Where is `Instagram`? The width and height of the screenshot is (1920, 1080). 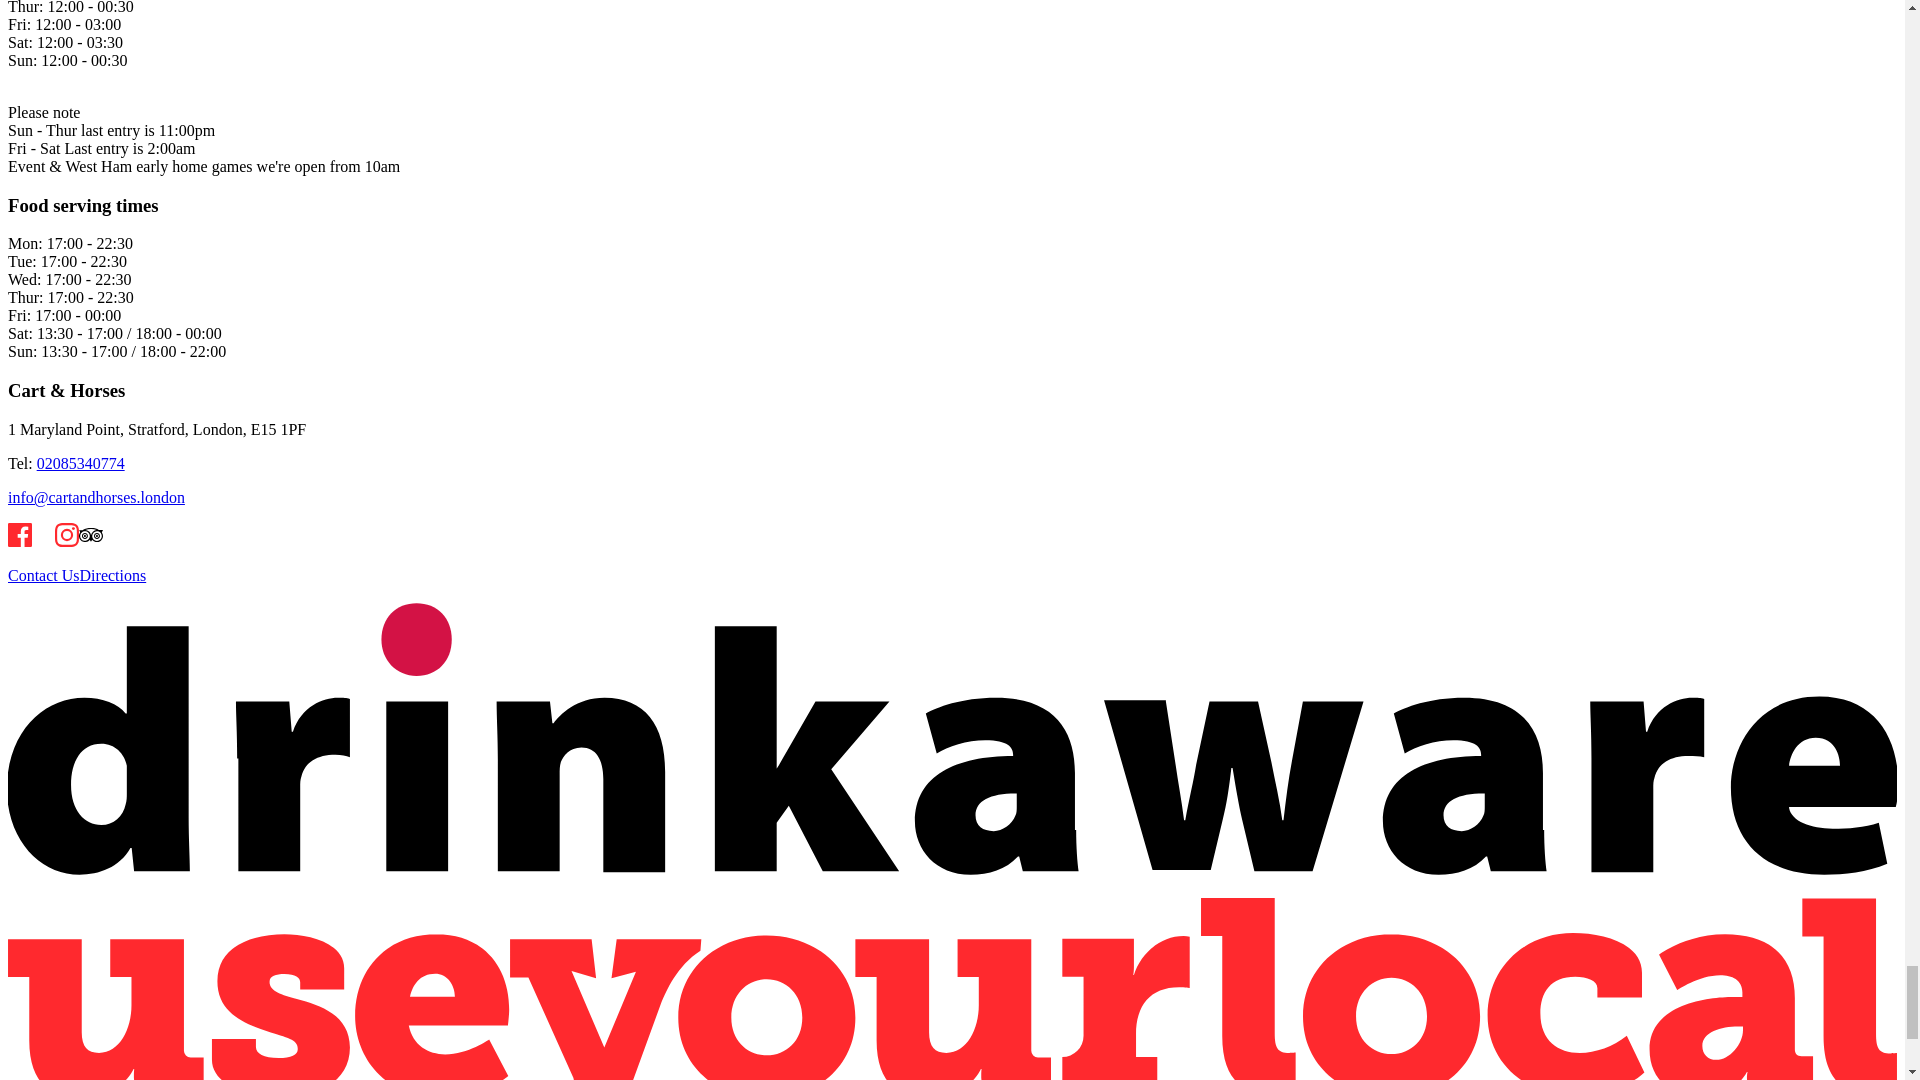 Instagram is located at coordinates (66, 534).